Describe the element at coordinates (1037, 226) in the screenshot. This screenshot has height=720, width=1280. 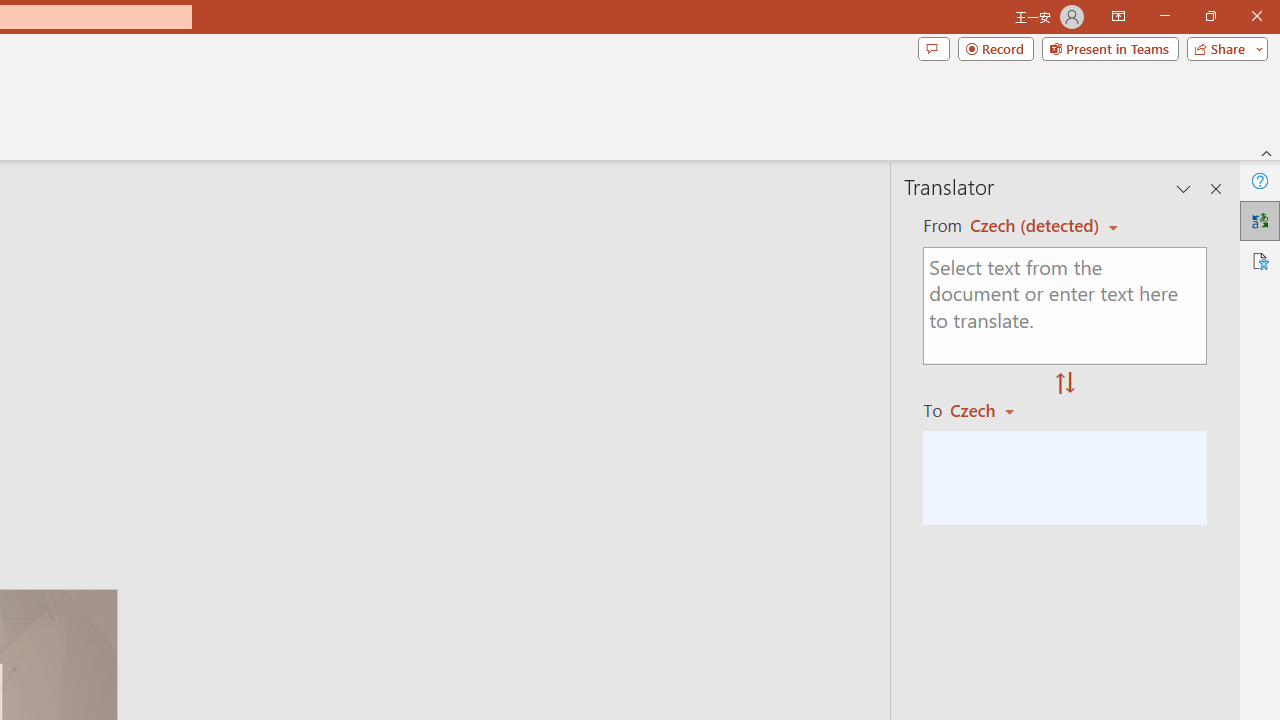
I see `Czech (detected)` at that location.